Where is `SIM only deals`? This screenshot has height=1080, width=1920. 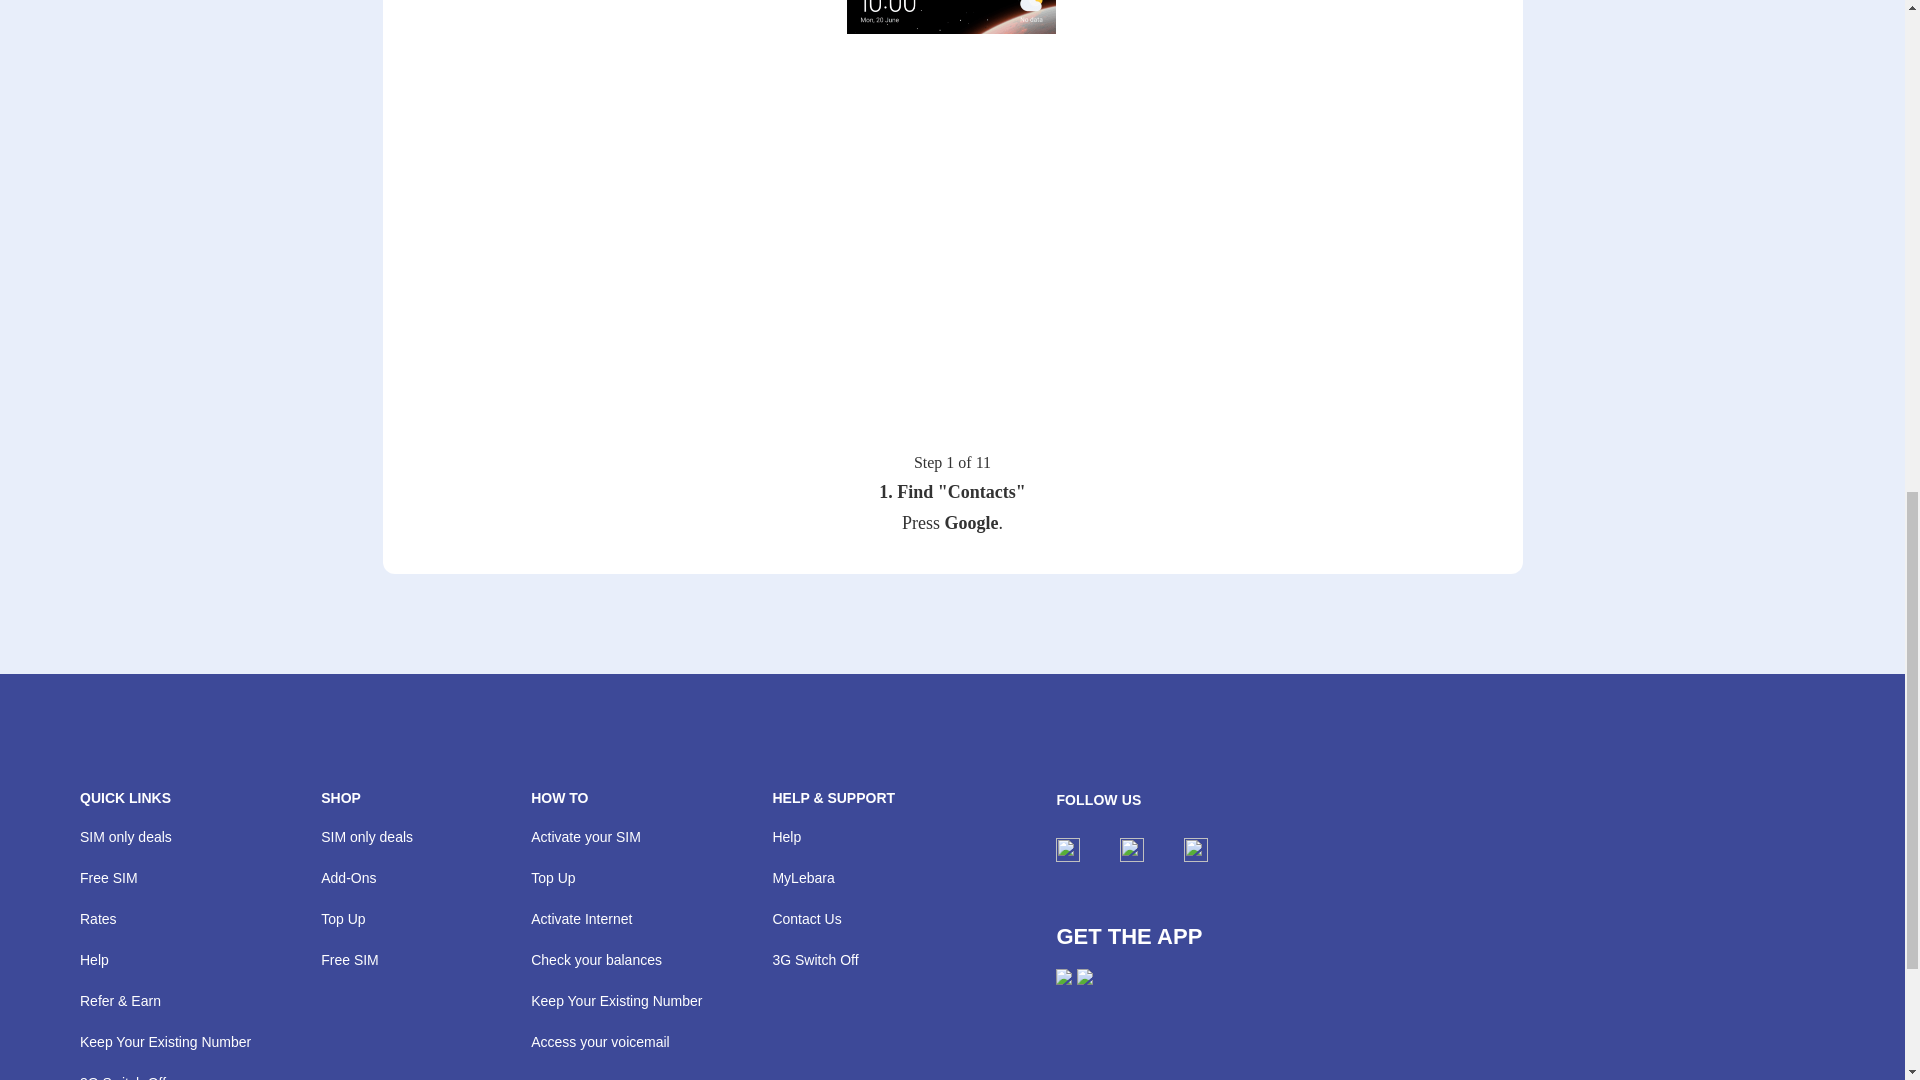
SIM only deals is located at coordinates (126, 836).